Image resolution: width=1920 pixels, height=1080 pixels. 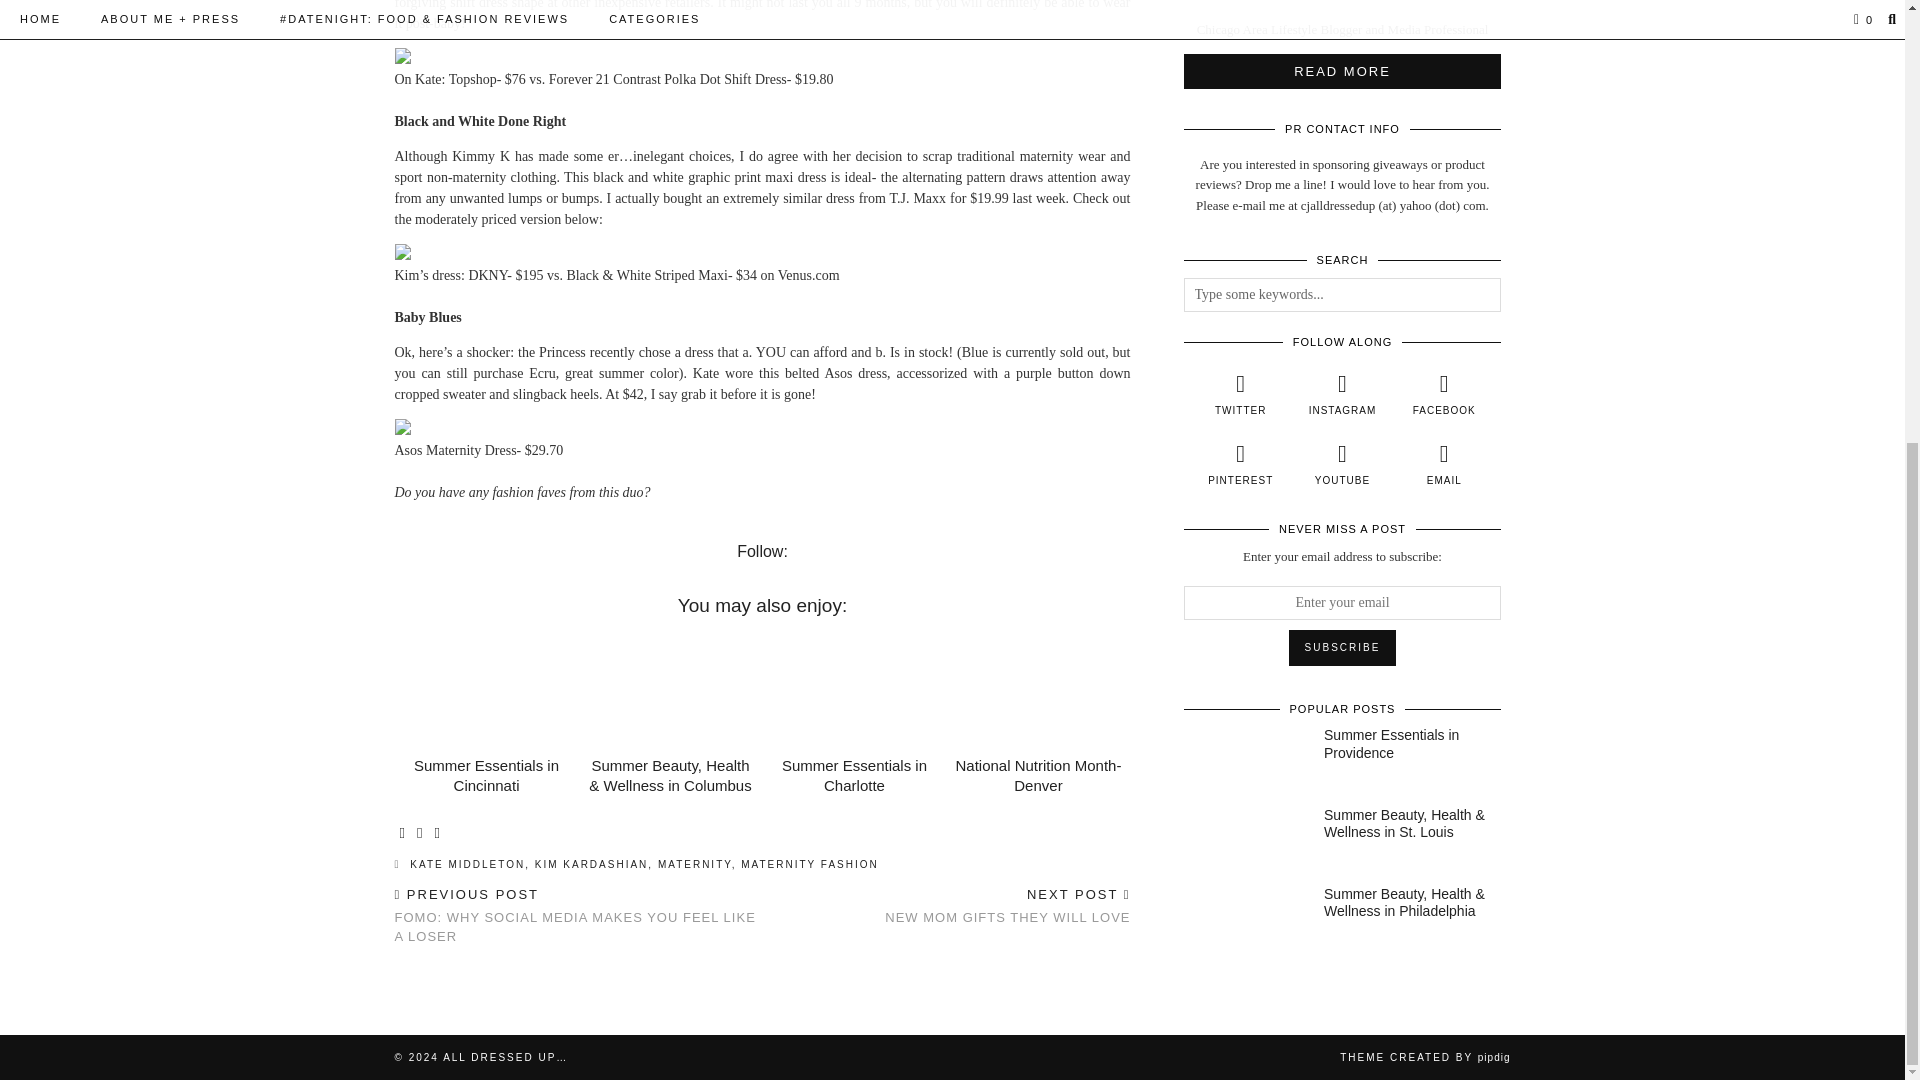 What do you see at coordinates (486, 775) in the screenshot?
I see `Summer Essentials in Cincinnati` at bounding box center [486, 775].